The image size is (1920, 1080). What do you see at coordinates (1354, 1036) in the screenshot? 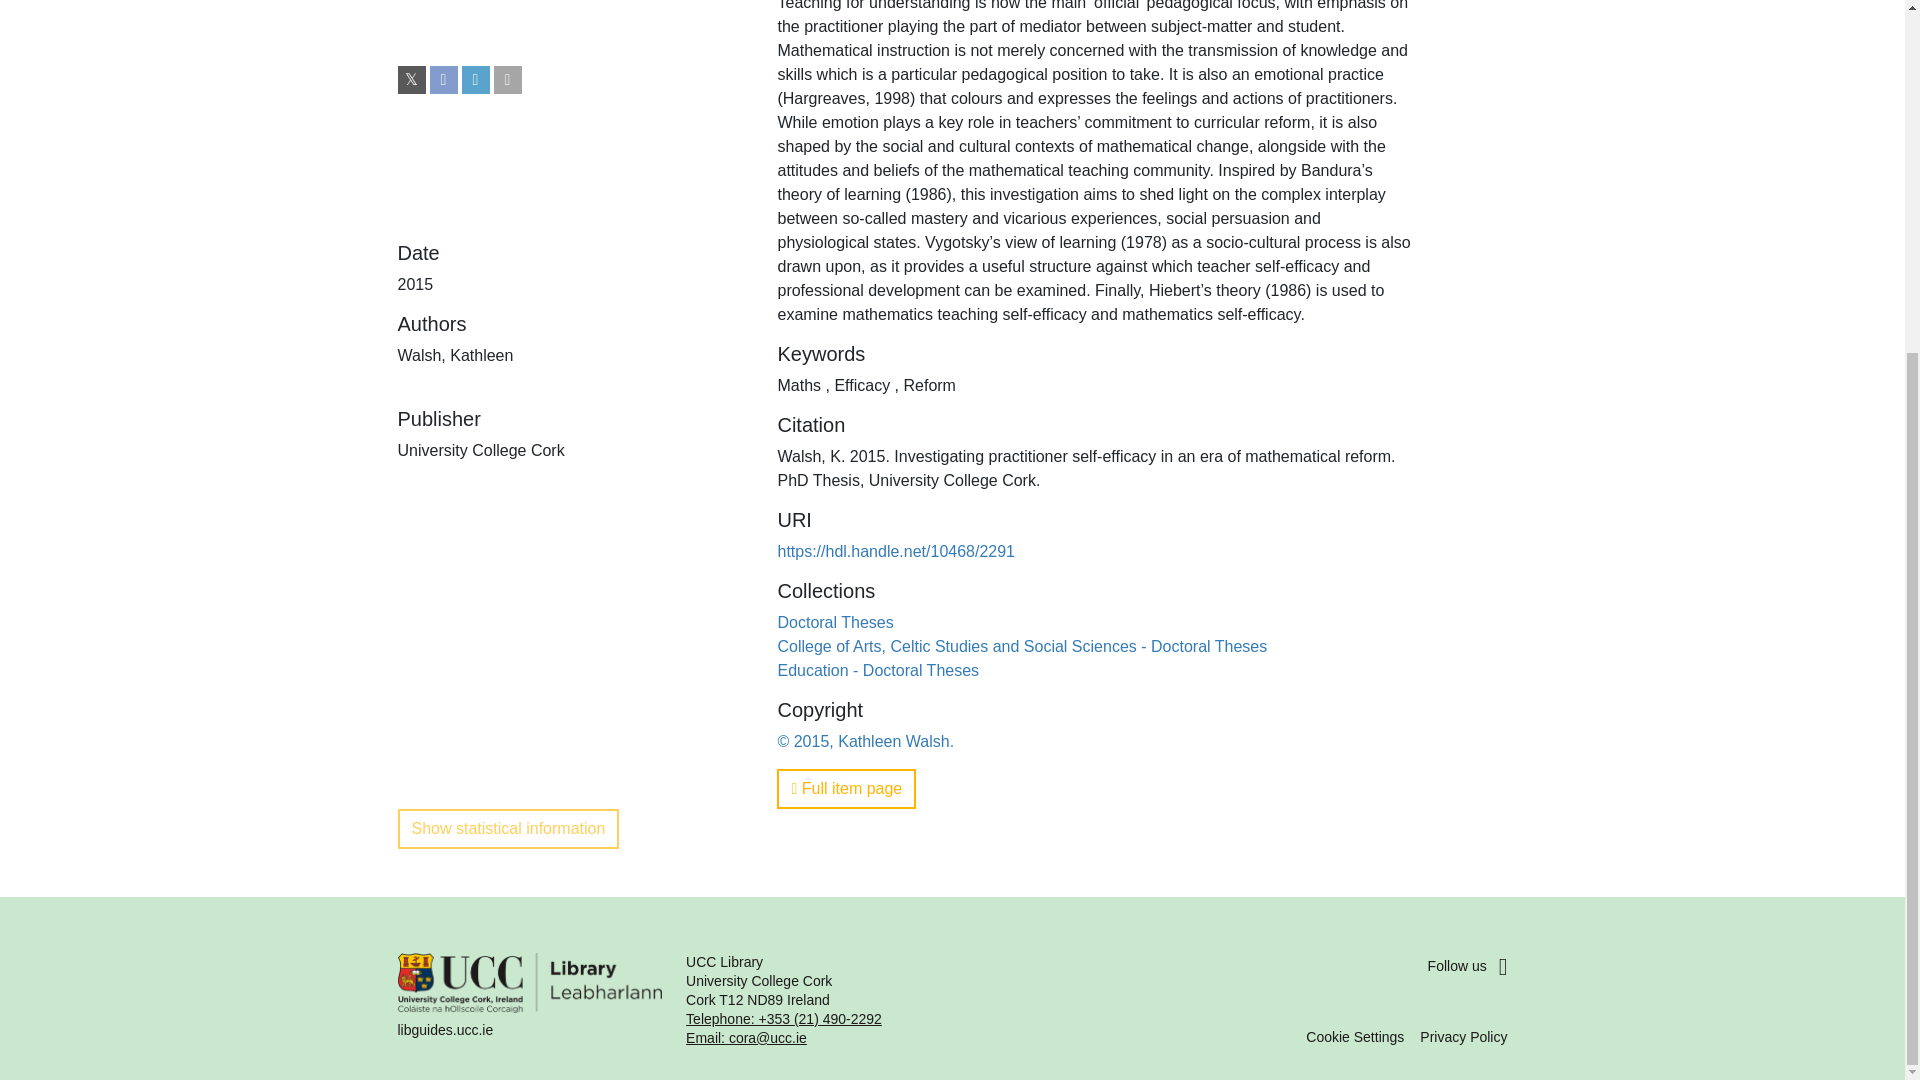
I see `Cookie Settings` at bounding box center [1354, 1036].